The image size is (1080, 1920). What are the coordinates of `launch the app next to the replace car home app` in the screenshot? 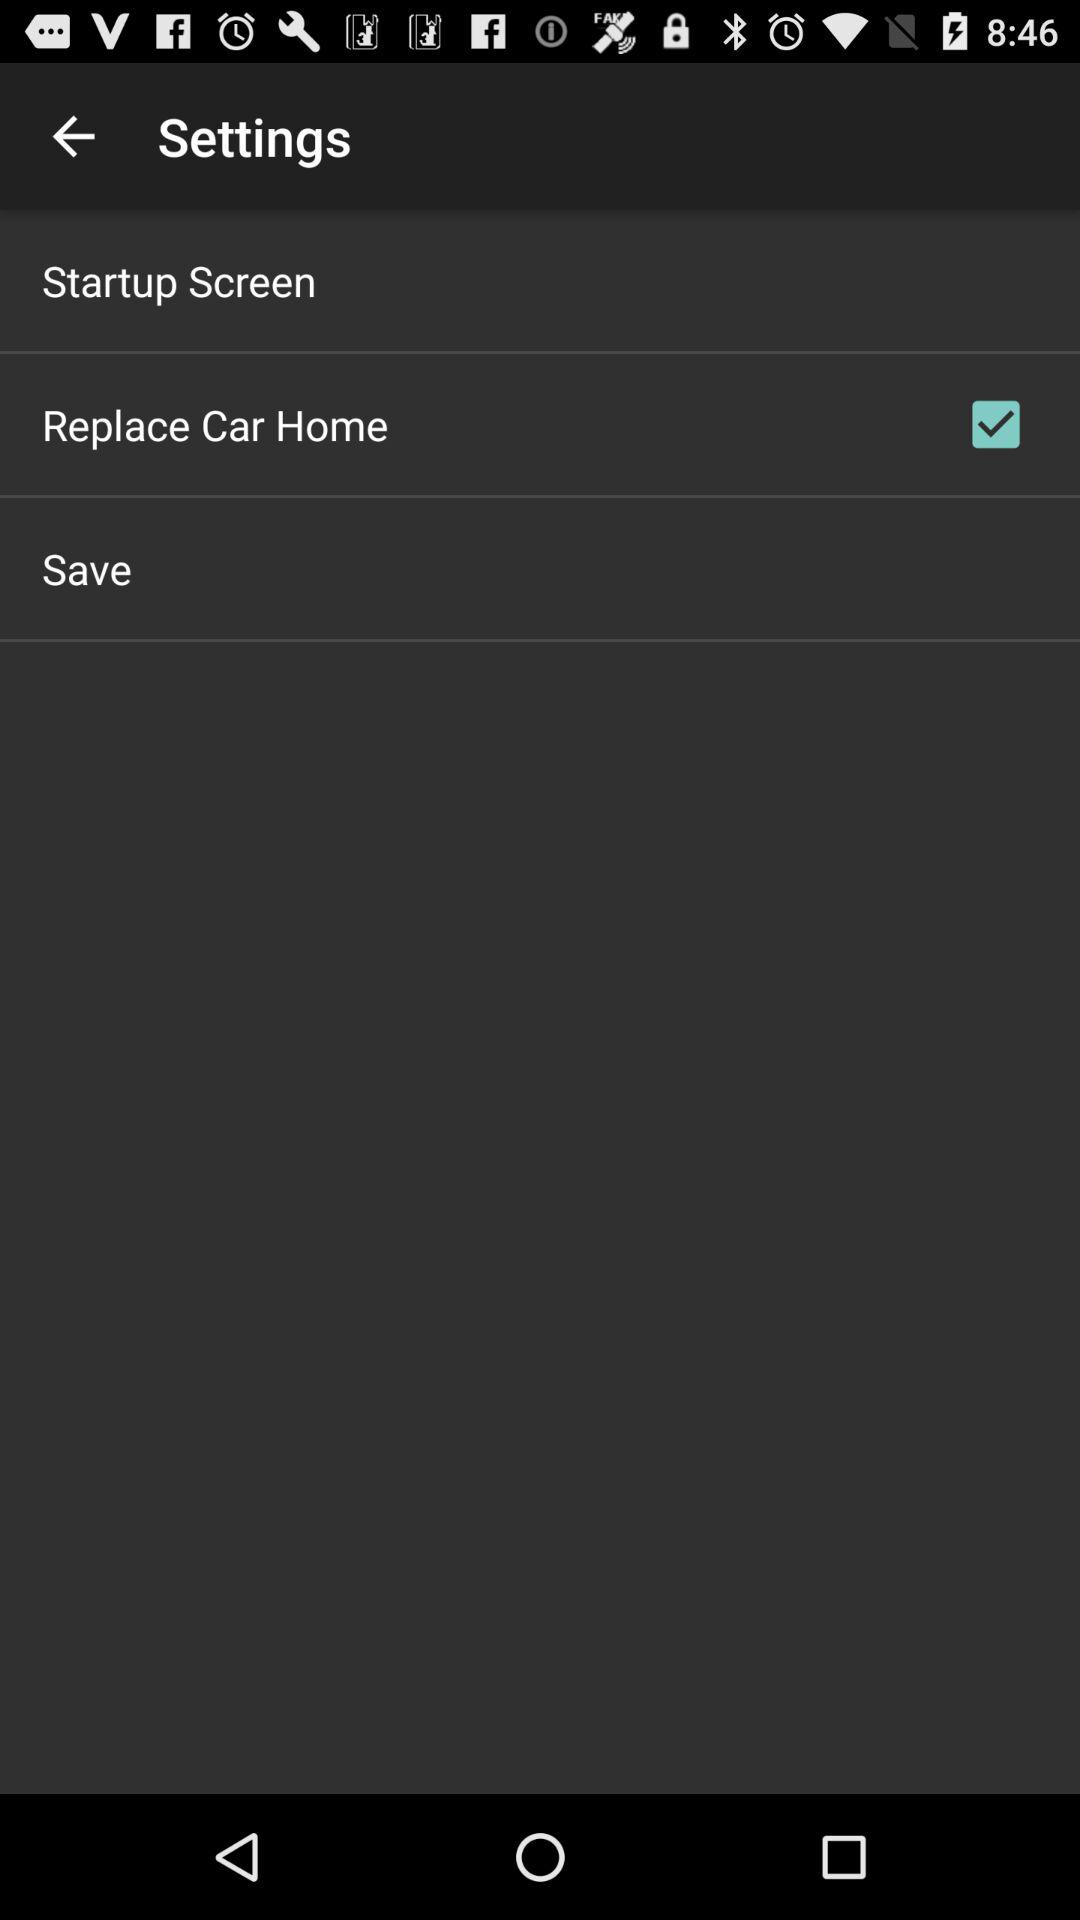 It's located at (996, 424).